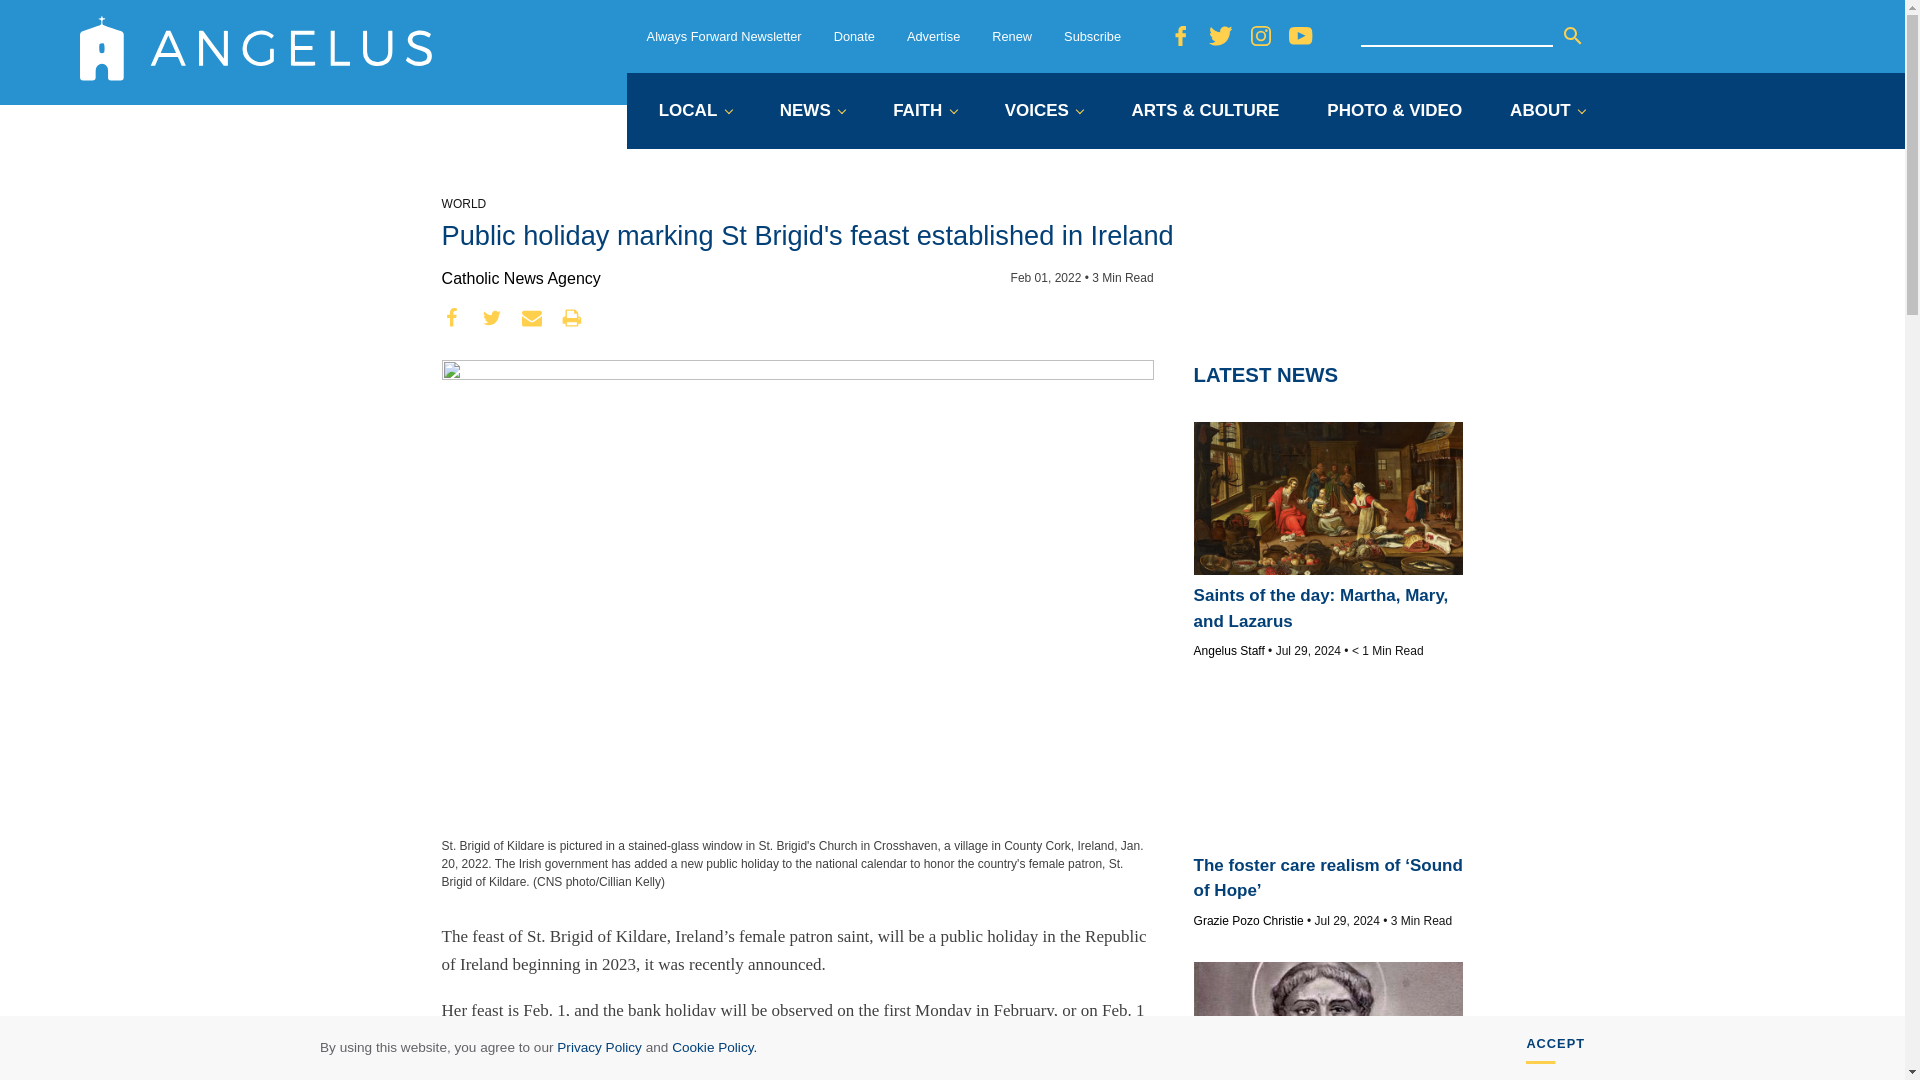 The image size is (1920, 1080). What do you see at coordinates (933, 36) in the screenshot?
I see `Advertise` at bounding box center [933, 36].